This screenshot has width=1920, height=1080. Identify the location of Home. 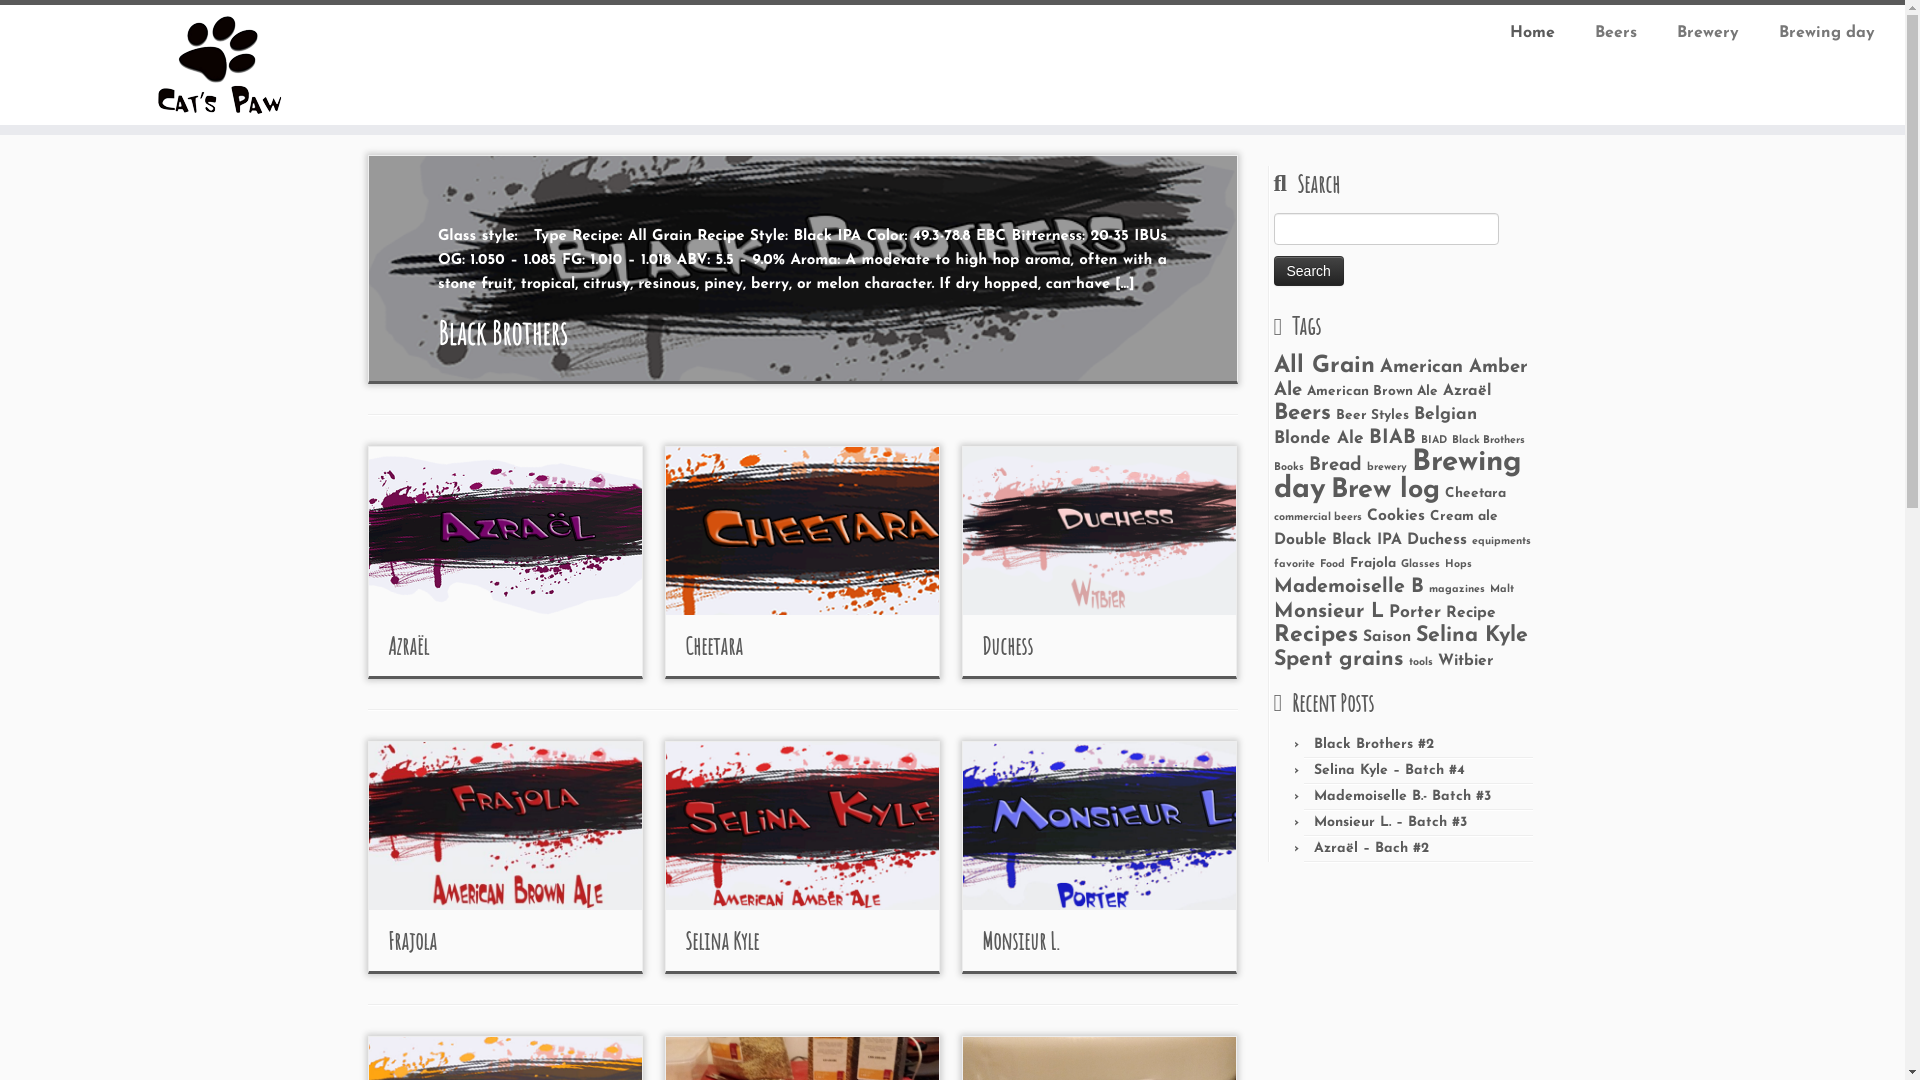
(1532, 33).